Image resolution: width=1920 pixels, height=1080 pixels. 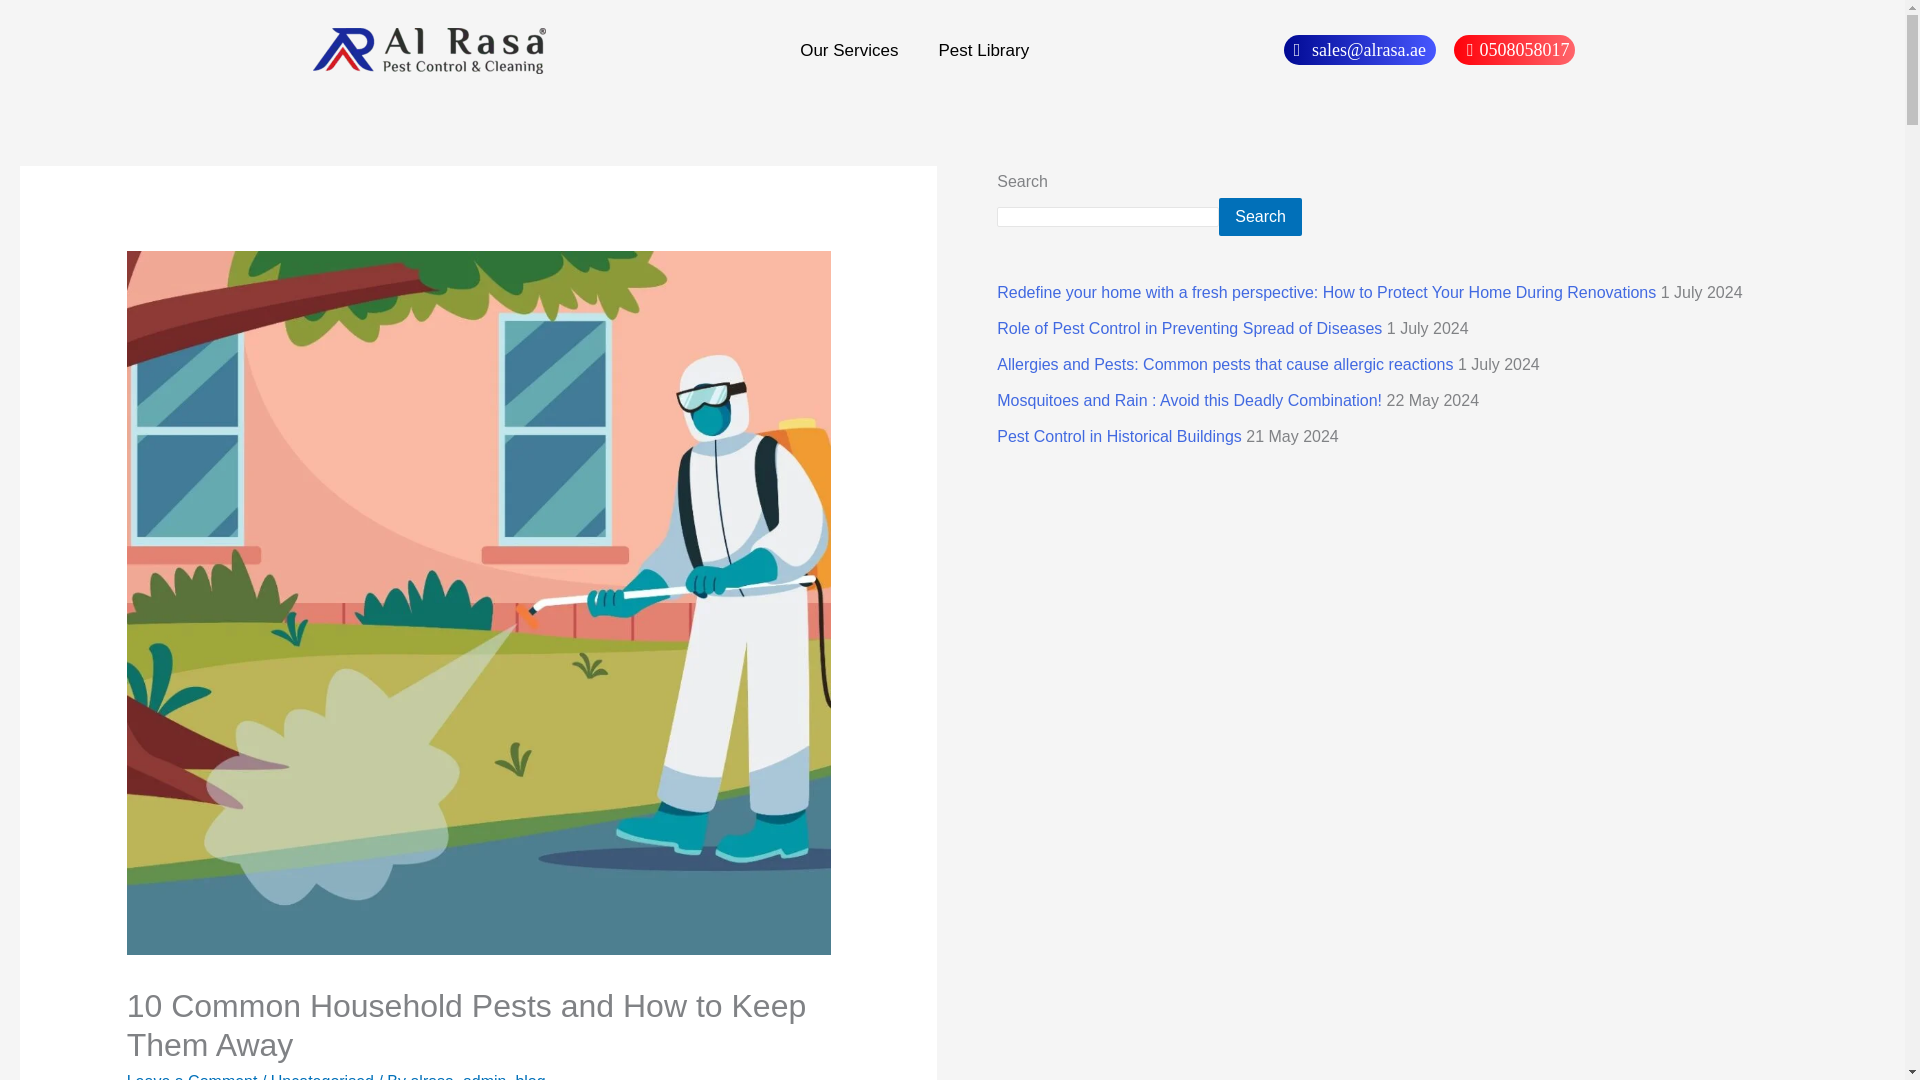 What do you see at coordinates (192, 1076) in the screenshot?
I see `Leave a Comment` at bounding box center [192, 1076].